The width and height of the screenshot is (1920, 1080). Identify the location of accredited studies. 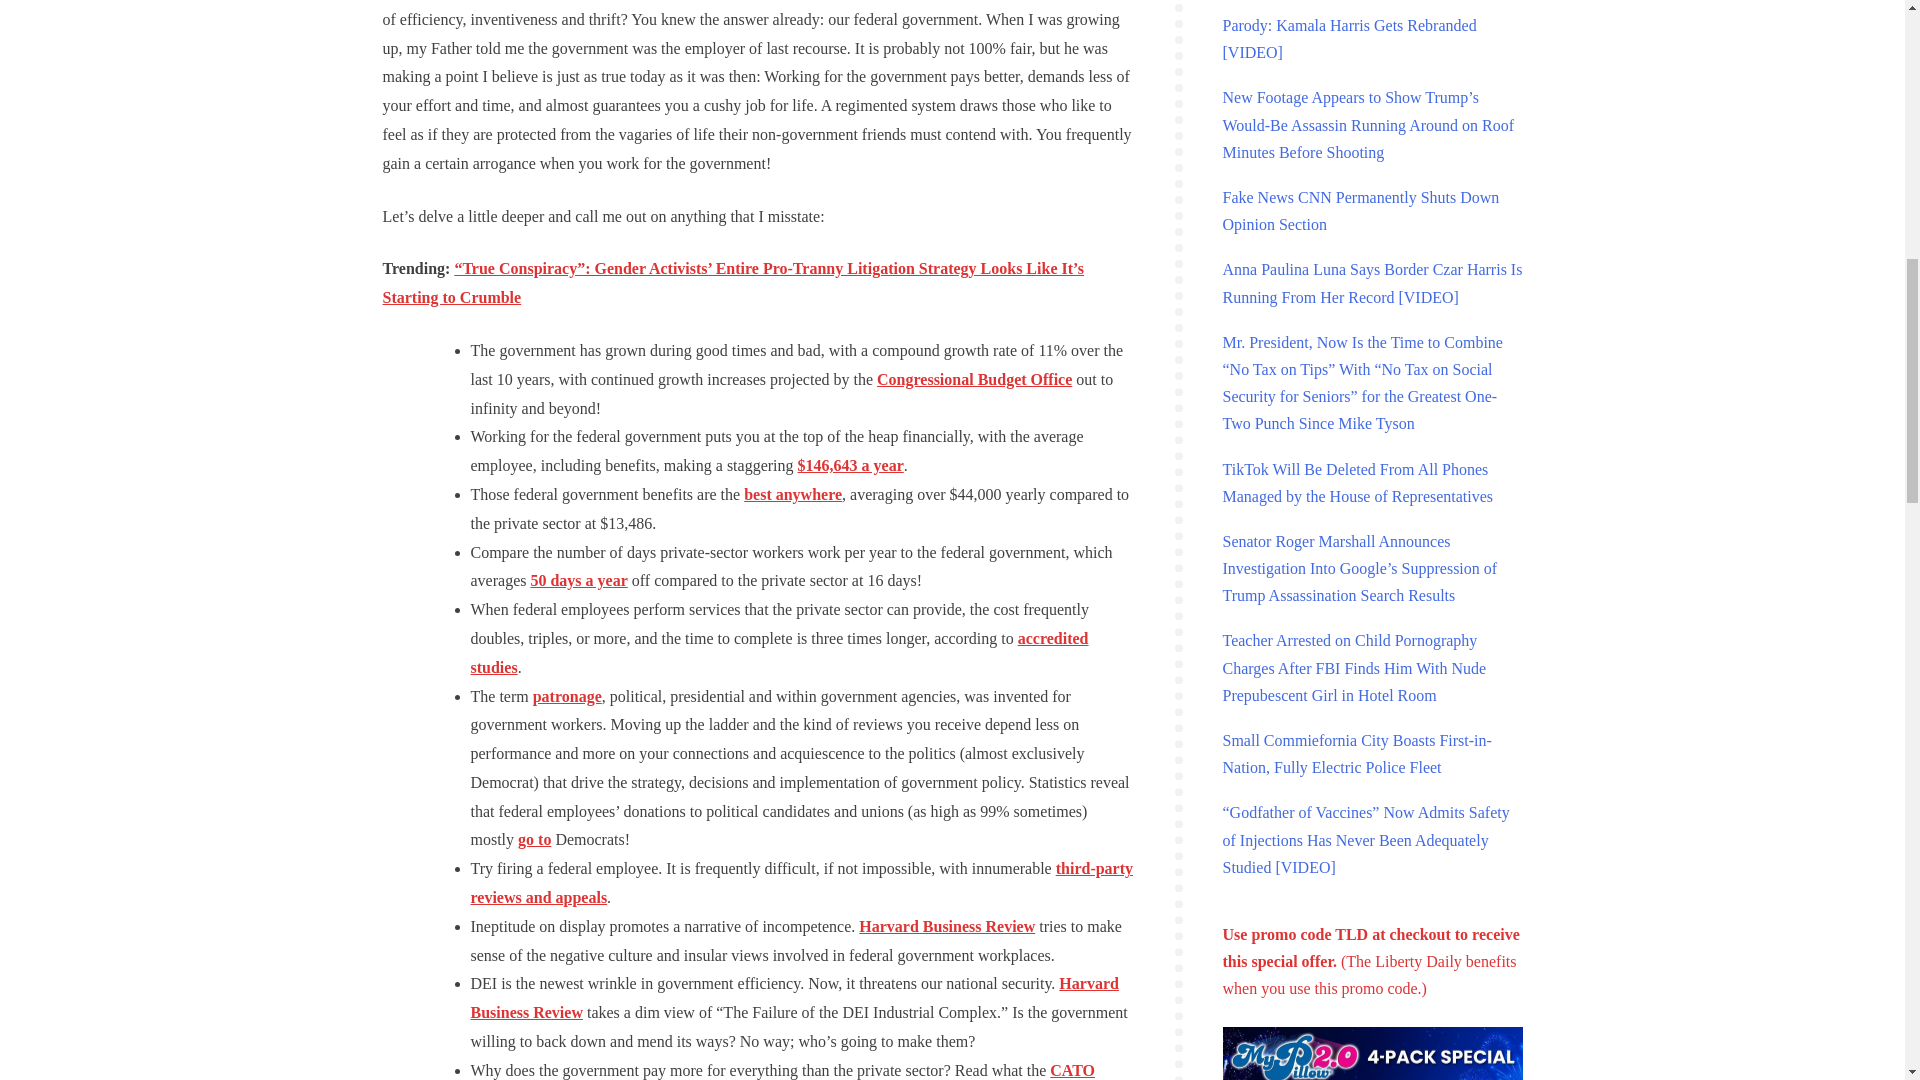
(779, 652).